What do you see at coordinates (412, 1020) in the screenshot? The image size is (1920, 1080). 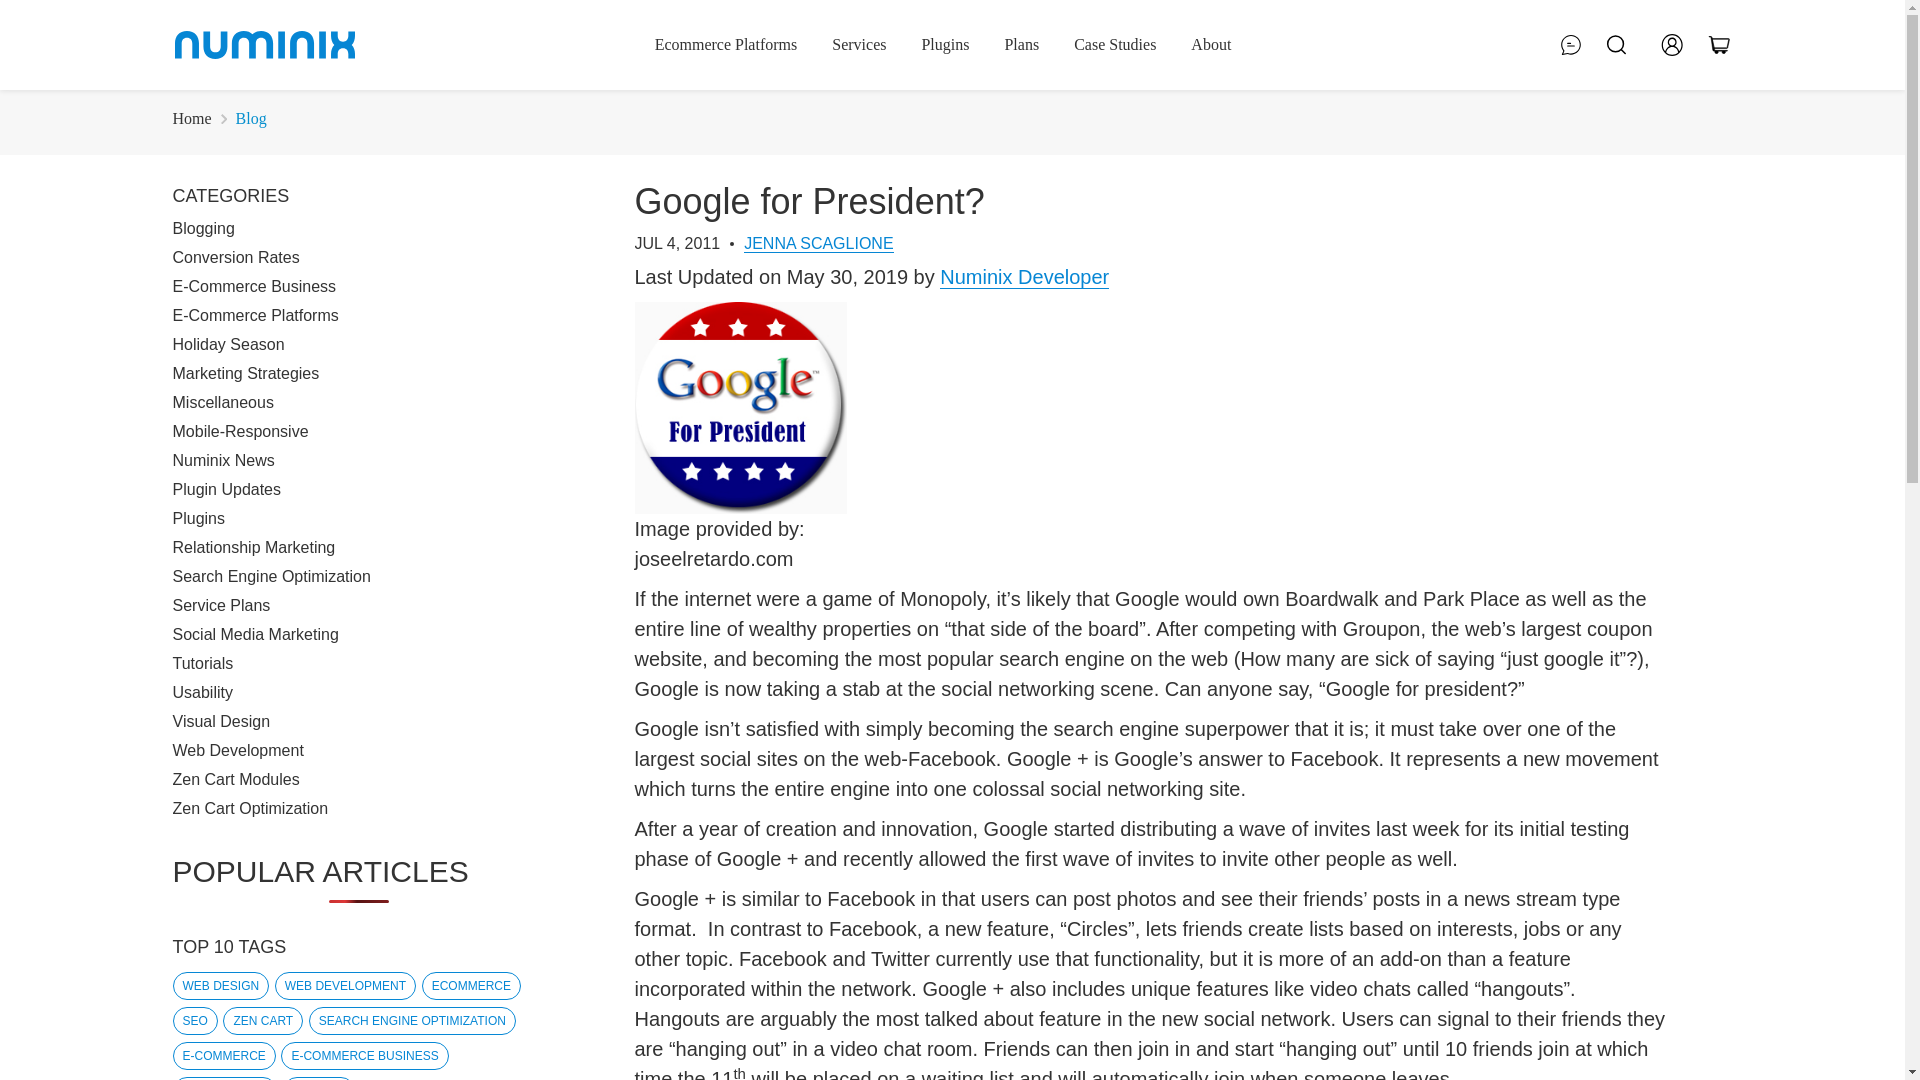 I see `35 topics` at bounding box center [412, 1020].